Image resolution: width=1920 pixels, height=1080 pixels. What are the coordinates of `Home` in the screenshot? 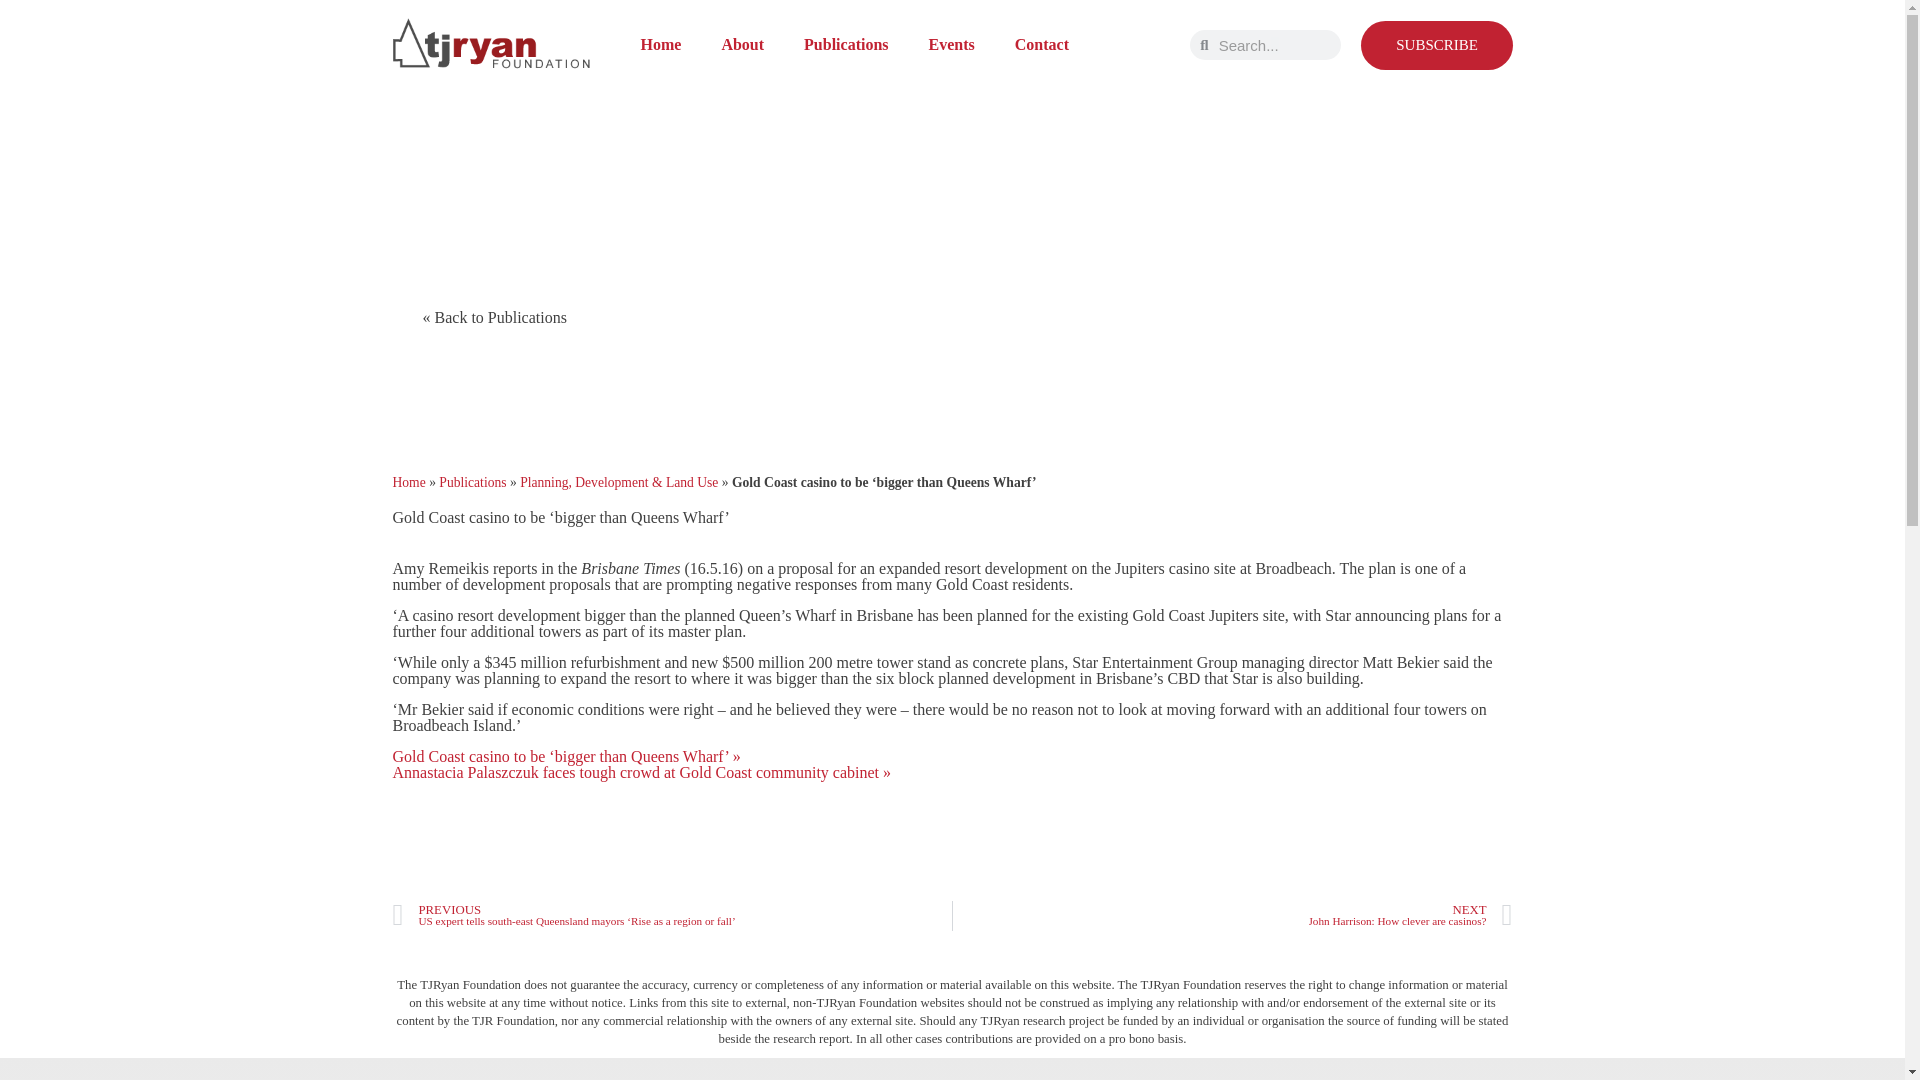 It's located at (660, 44).